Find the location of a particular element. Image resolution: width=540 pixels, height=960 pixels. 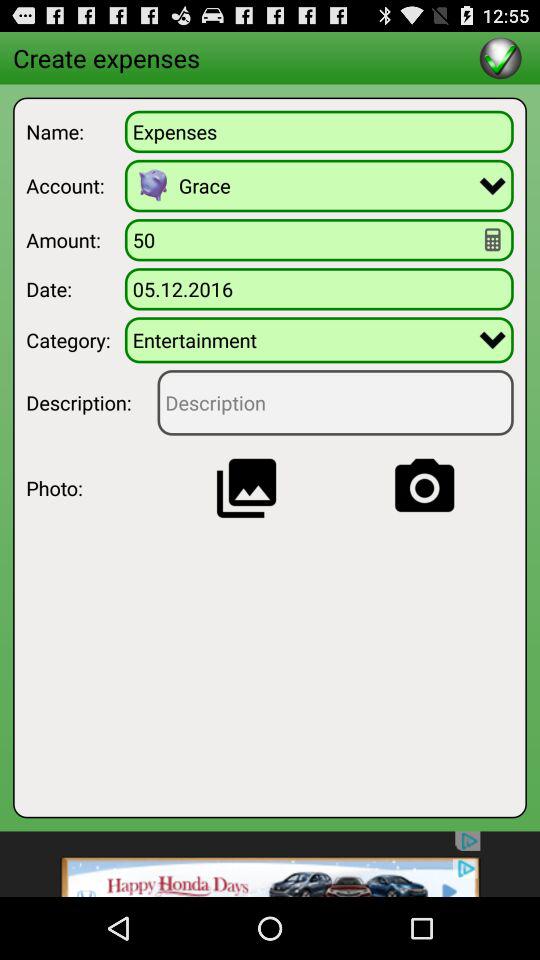

go to advertisement is located at coordinates (270, 864).